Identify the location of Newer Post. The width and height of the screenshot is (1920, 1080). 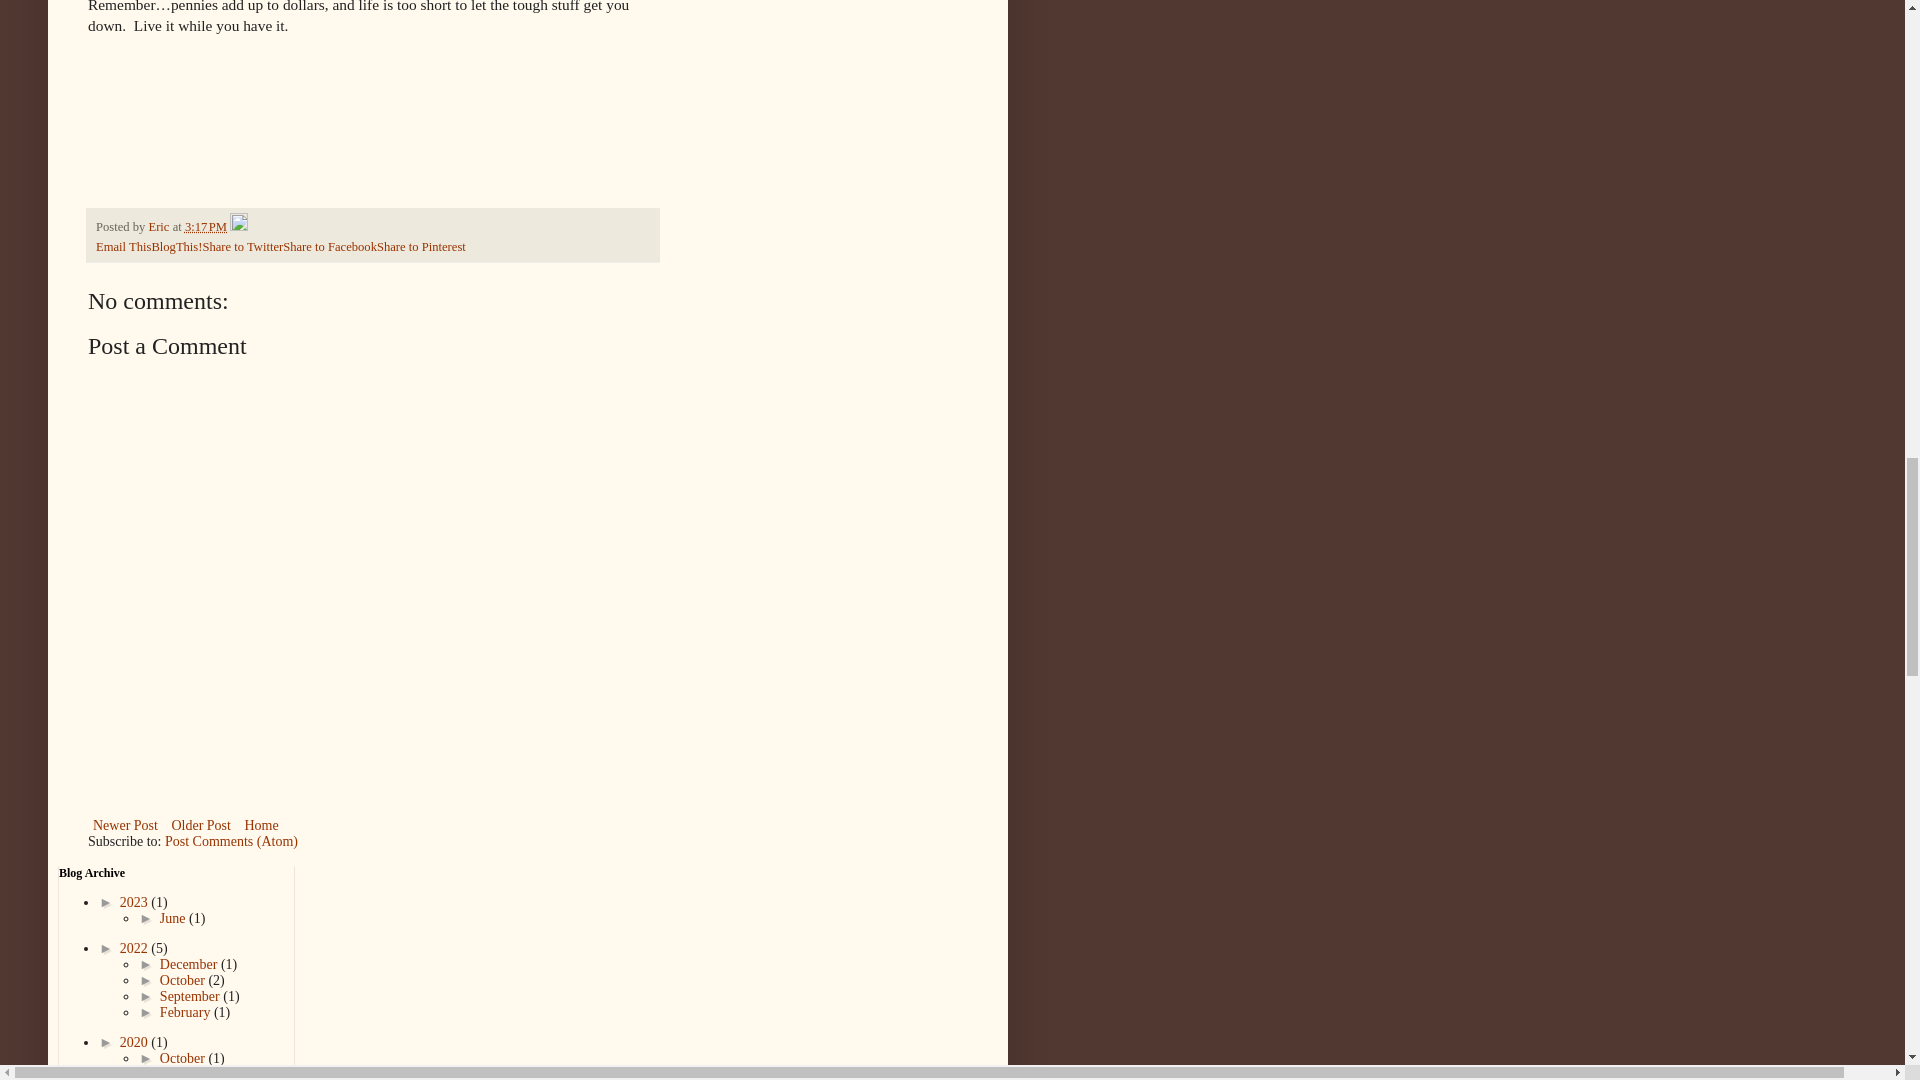
(126, 826).